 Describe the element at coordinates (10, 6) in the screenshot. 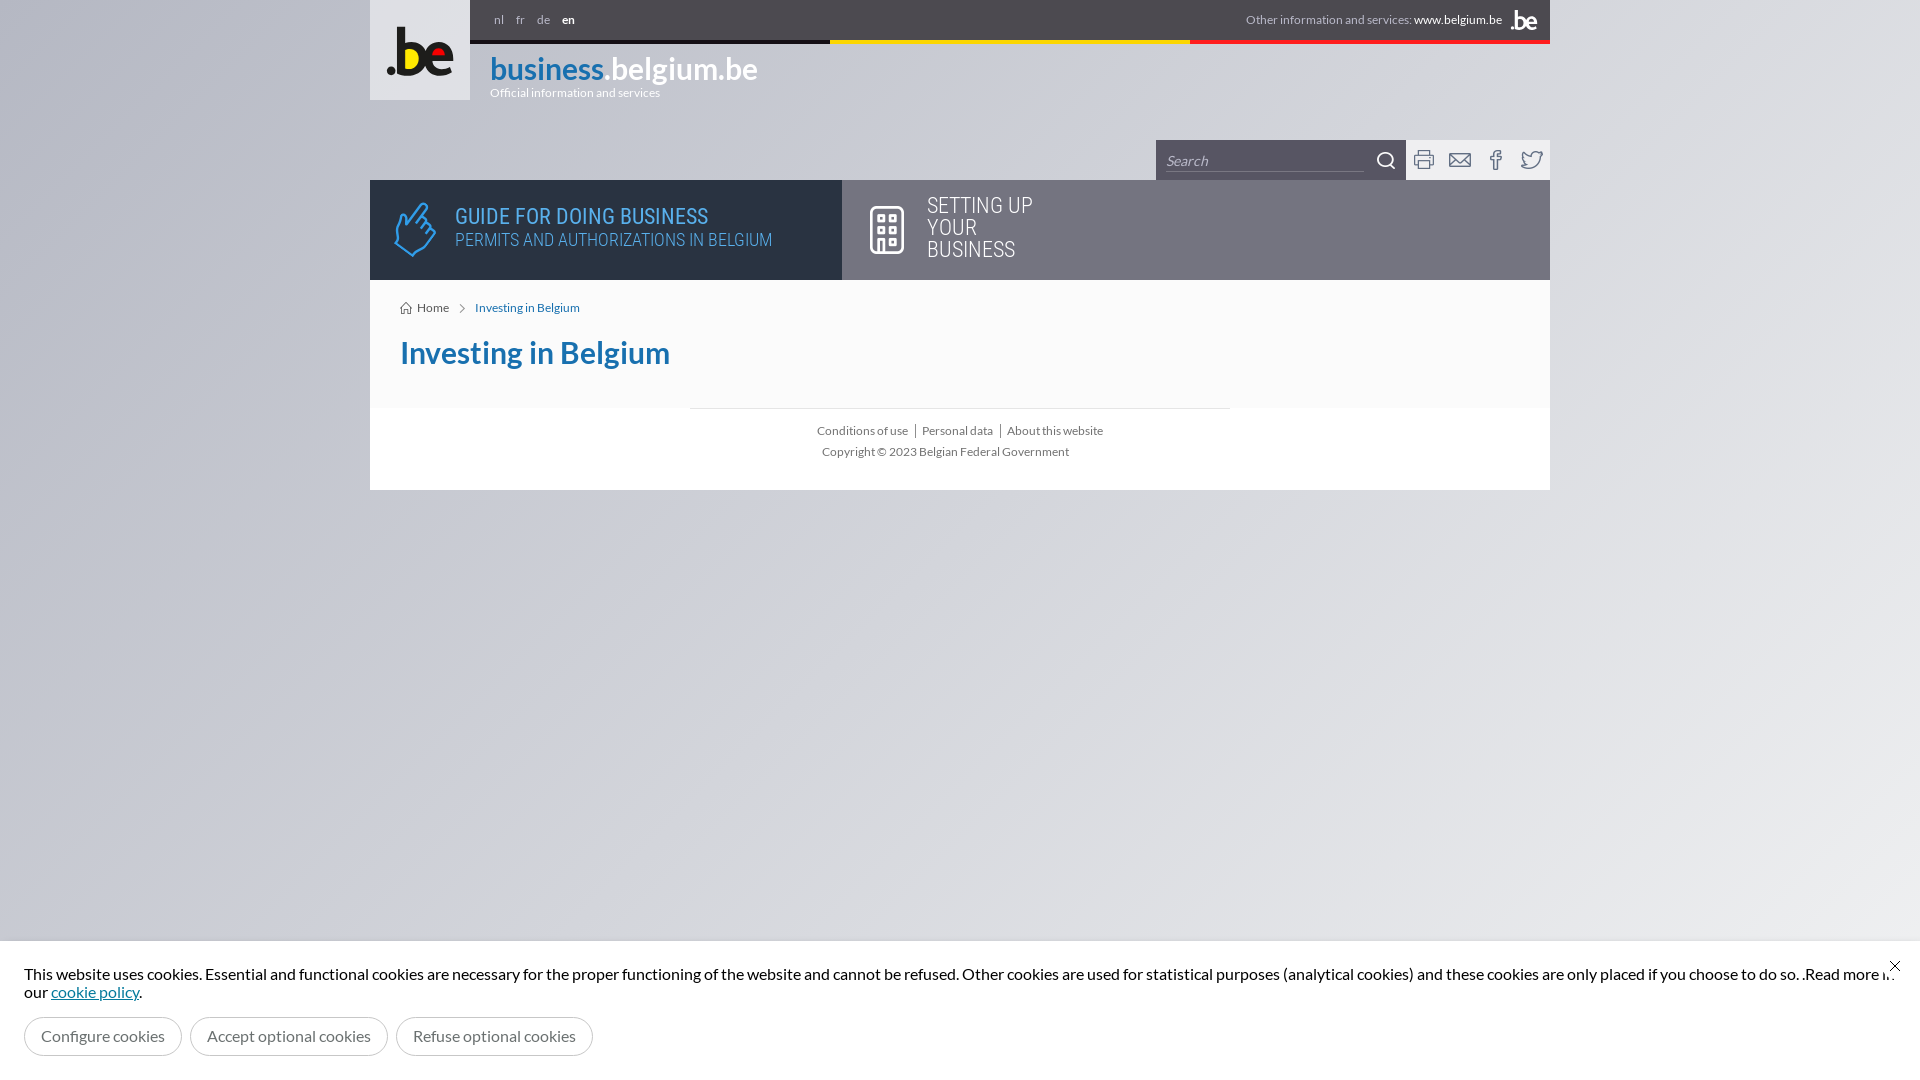

I see `Skip to main content` at that location.